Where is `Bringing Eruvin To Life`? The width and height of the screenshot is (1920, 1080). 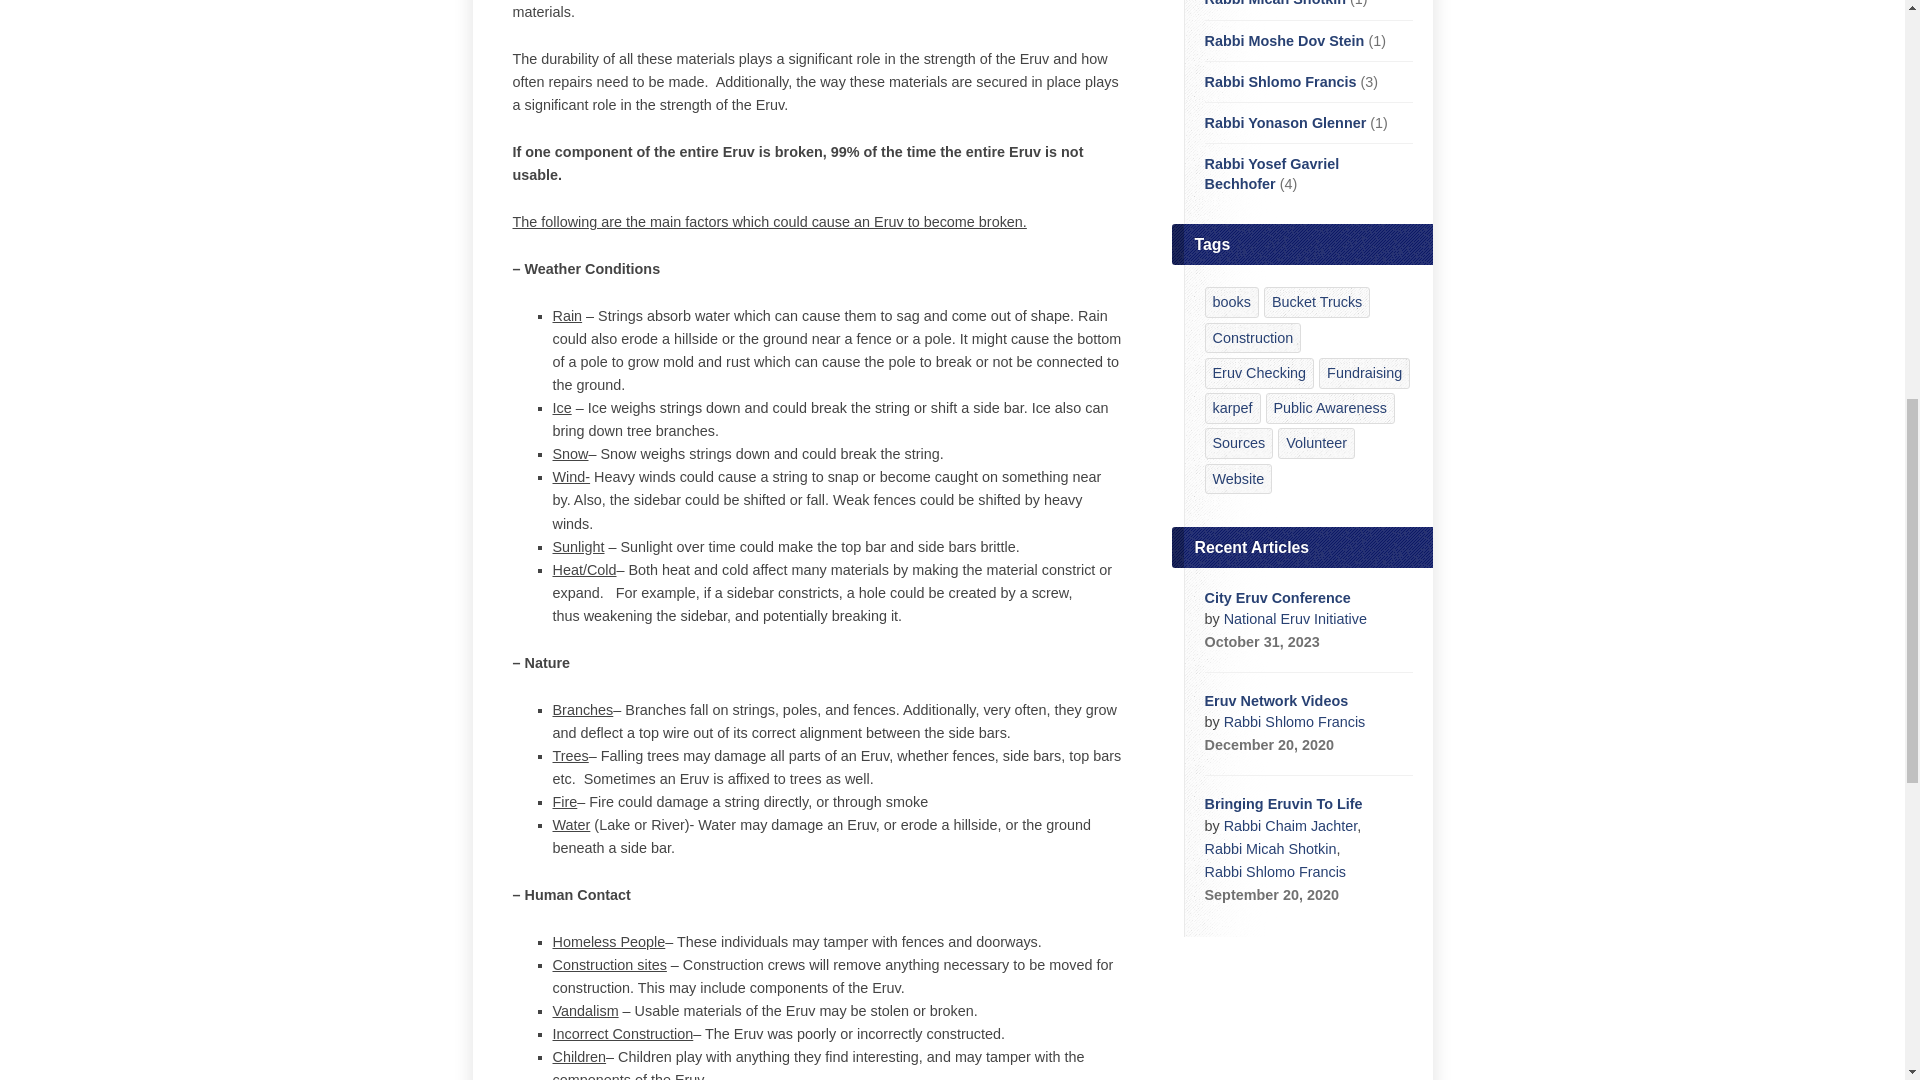
Bringing Eruvin To Life is located at coordinates (1282, 804).